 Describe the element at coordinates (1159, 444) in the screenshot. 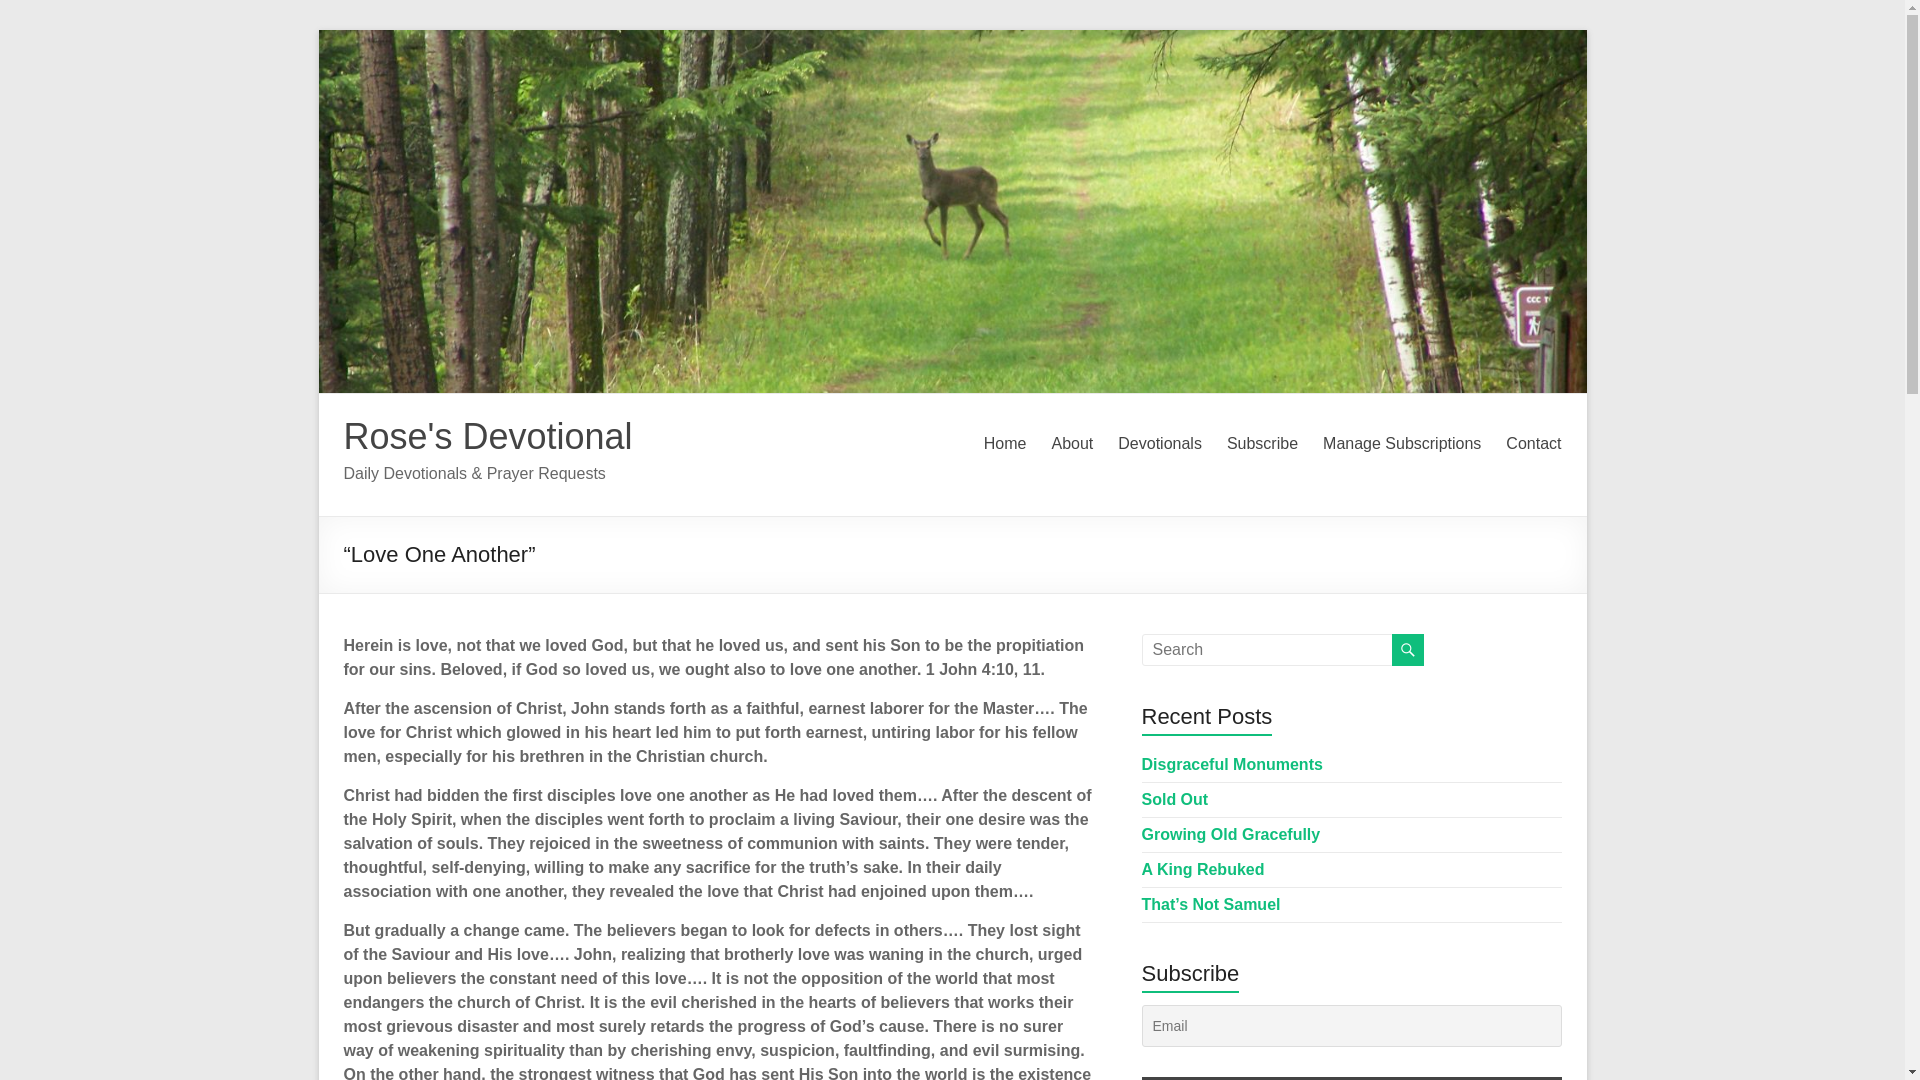

I see `Devotionals` at that location.